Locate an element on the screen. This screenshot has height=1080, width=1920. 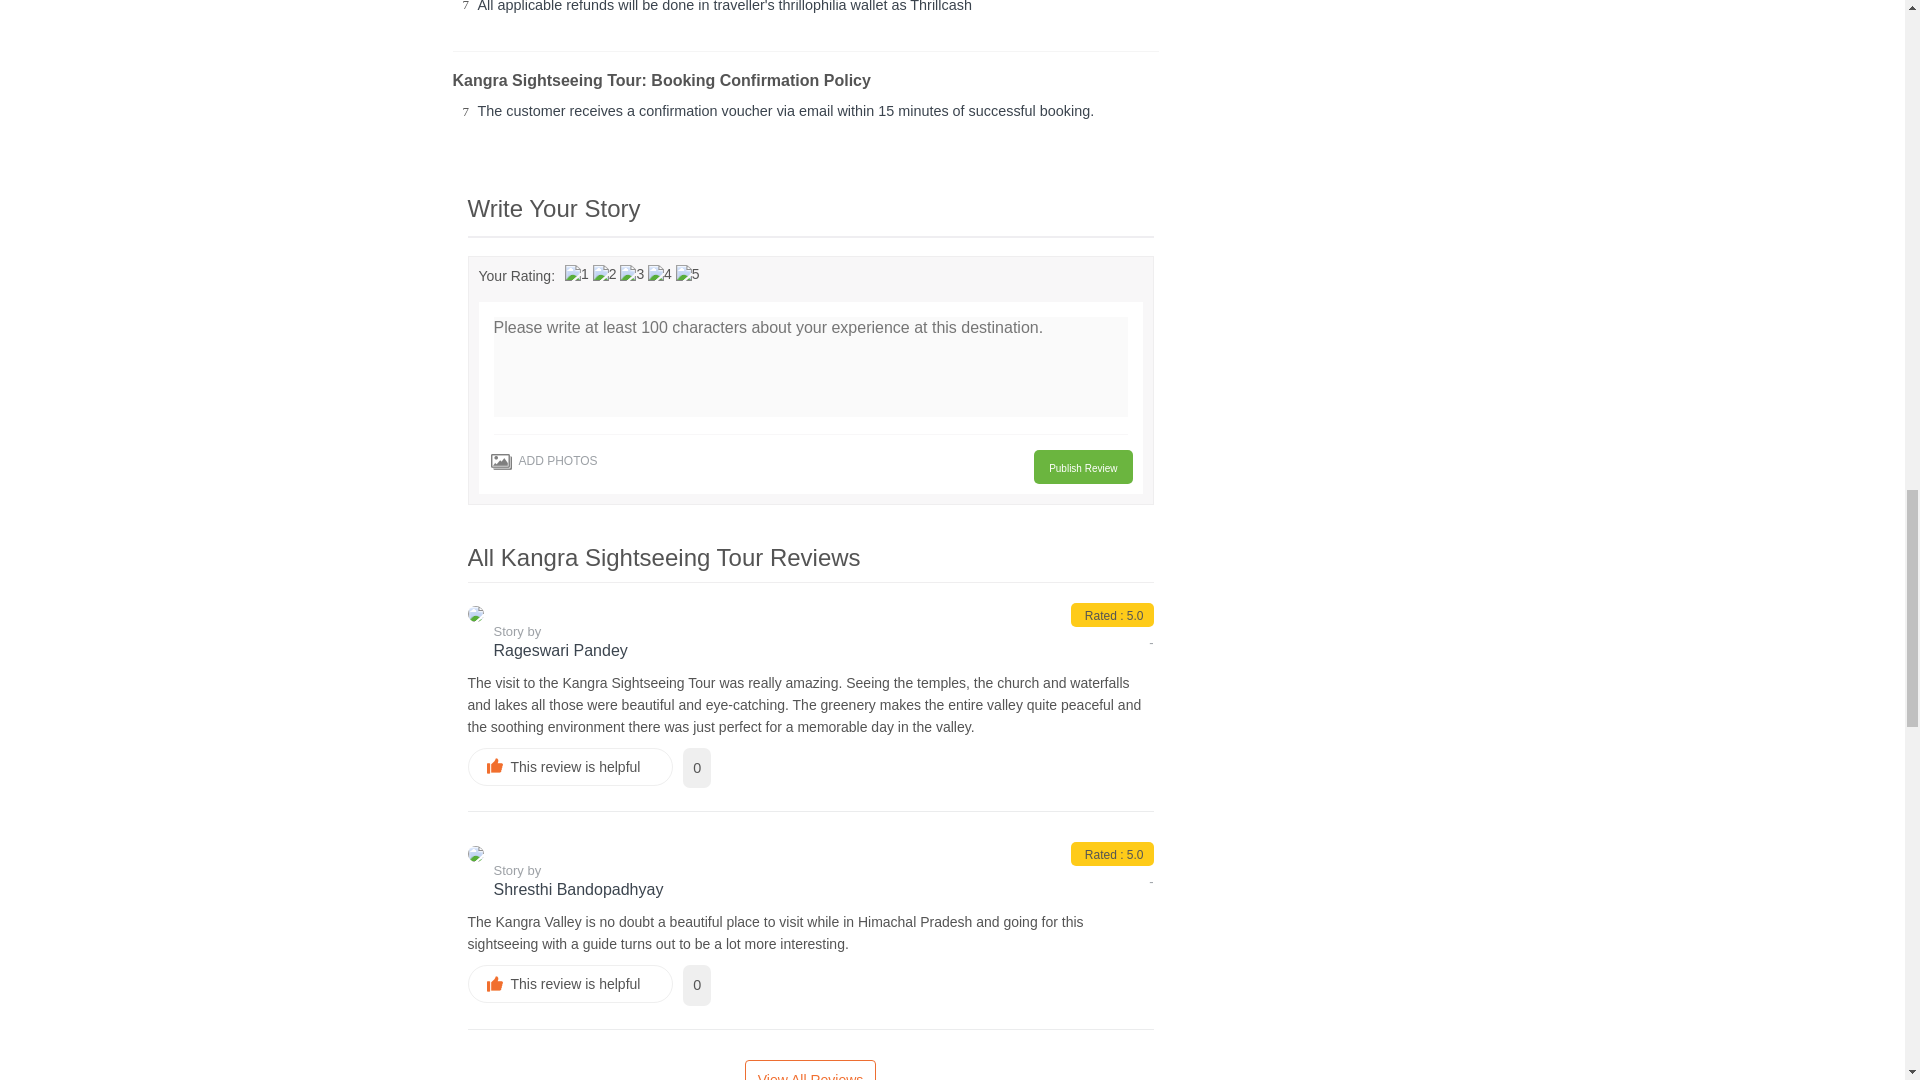
poor is located at coordinates (604, 274).